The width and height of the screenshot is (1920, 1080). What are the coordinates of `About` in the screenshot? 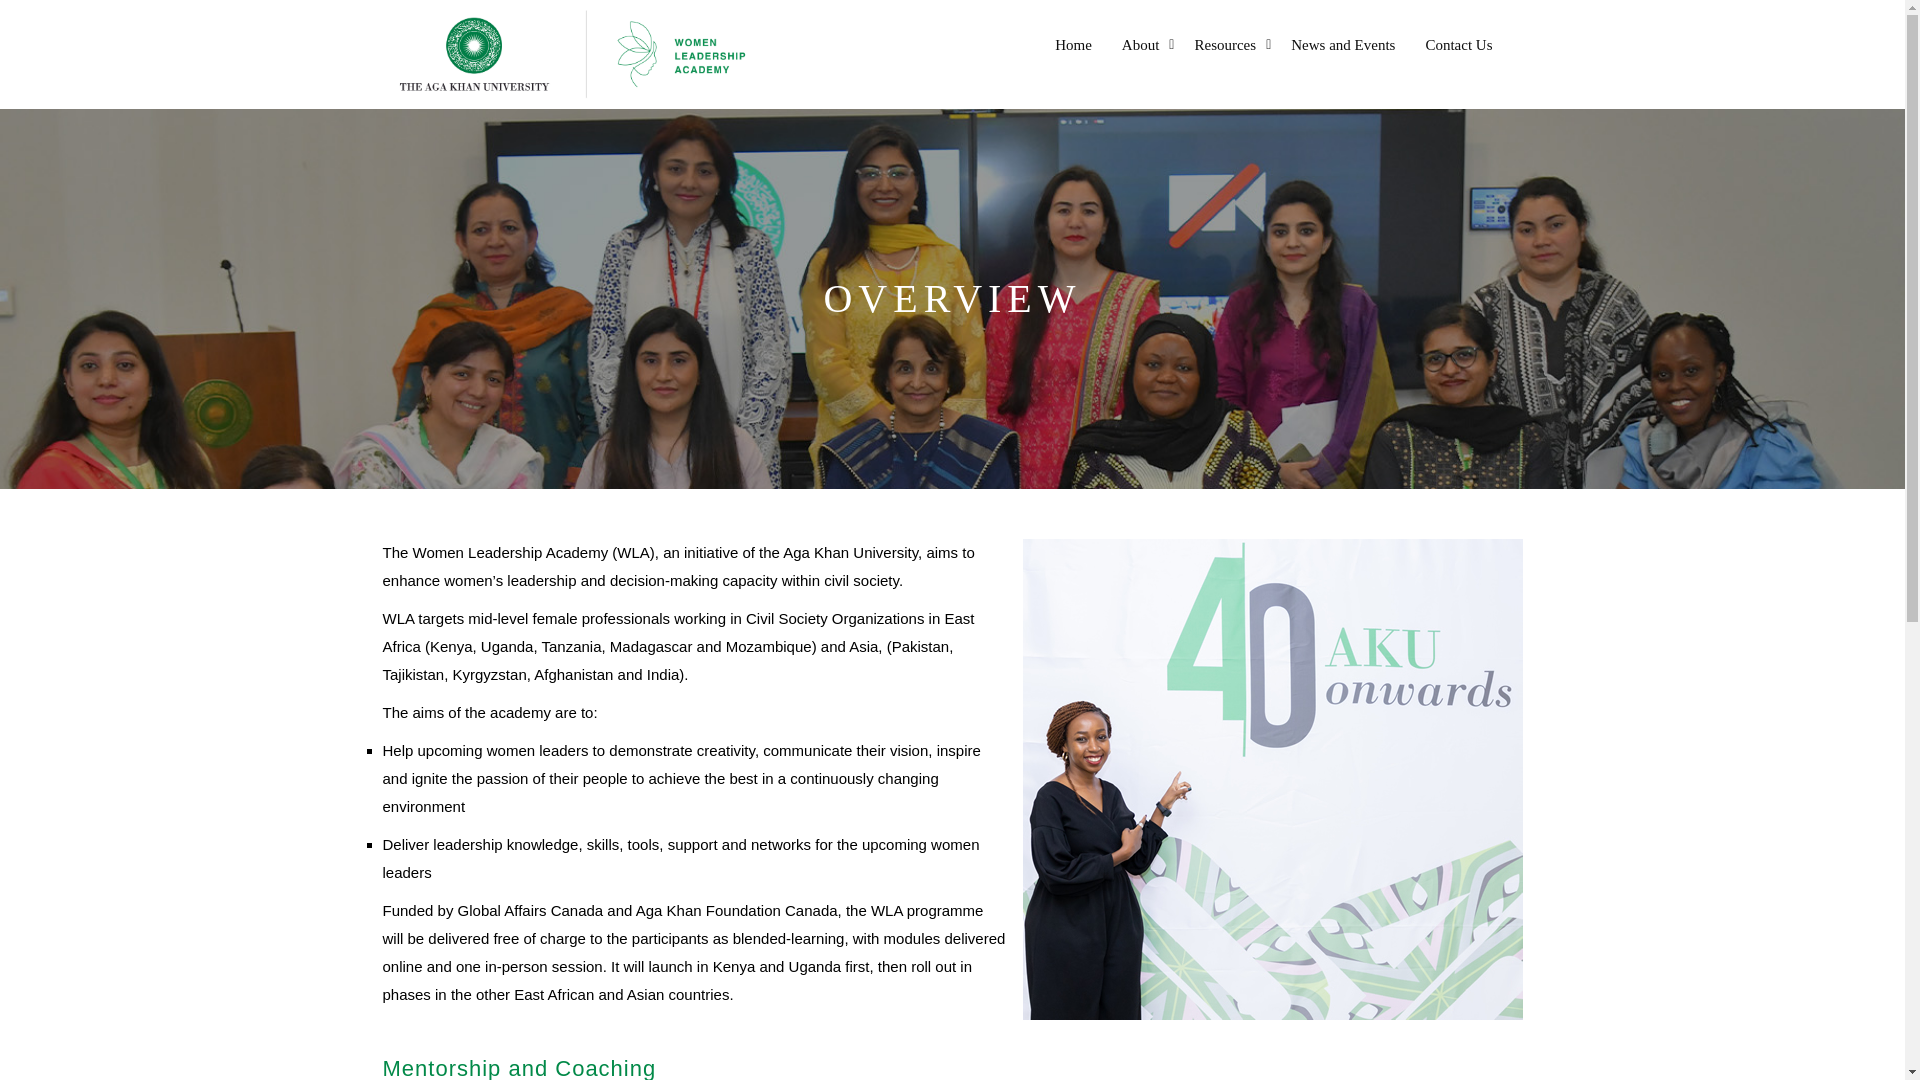 It's located at (1143, 44).